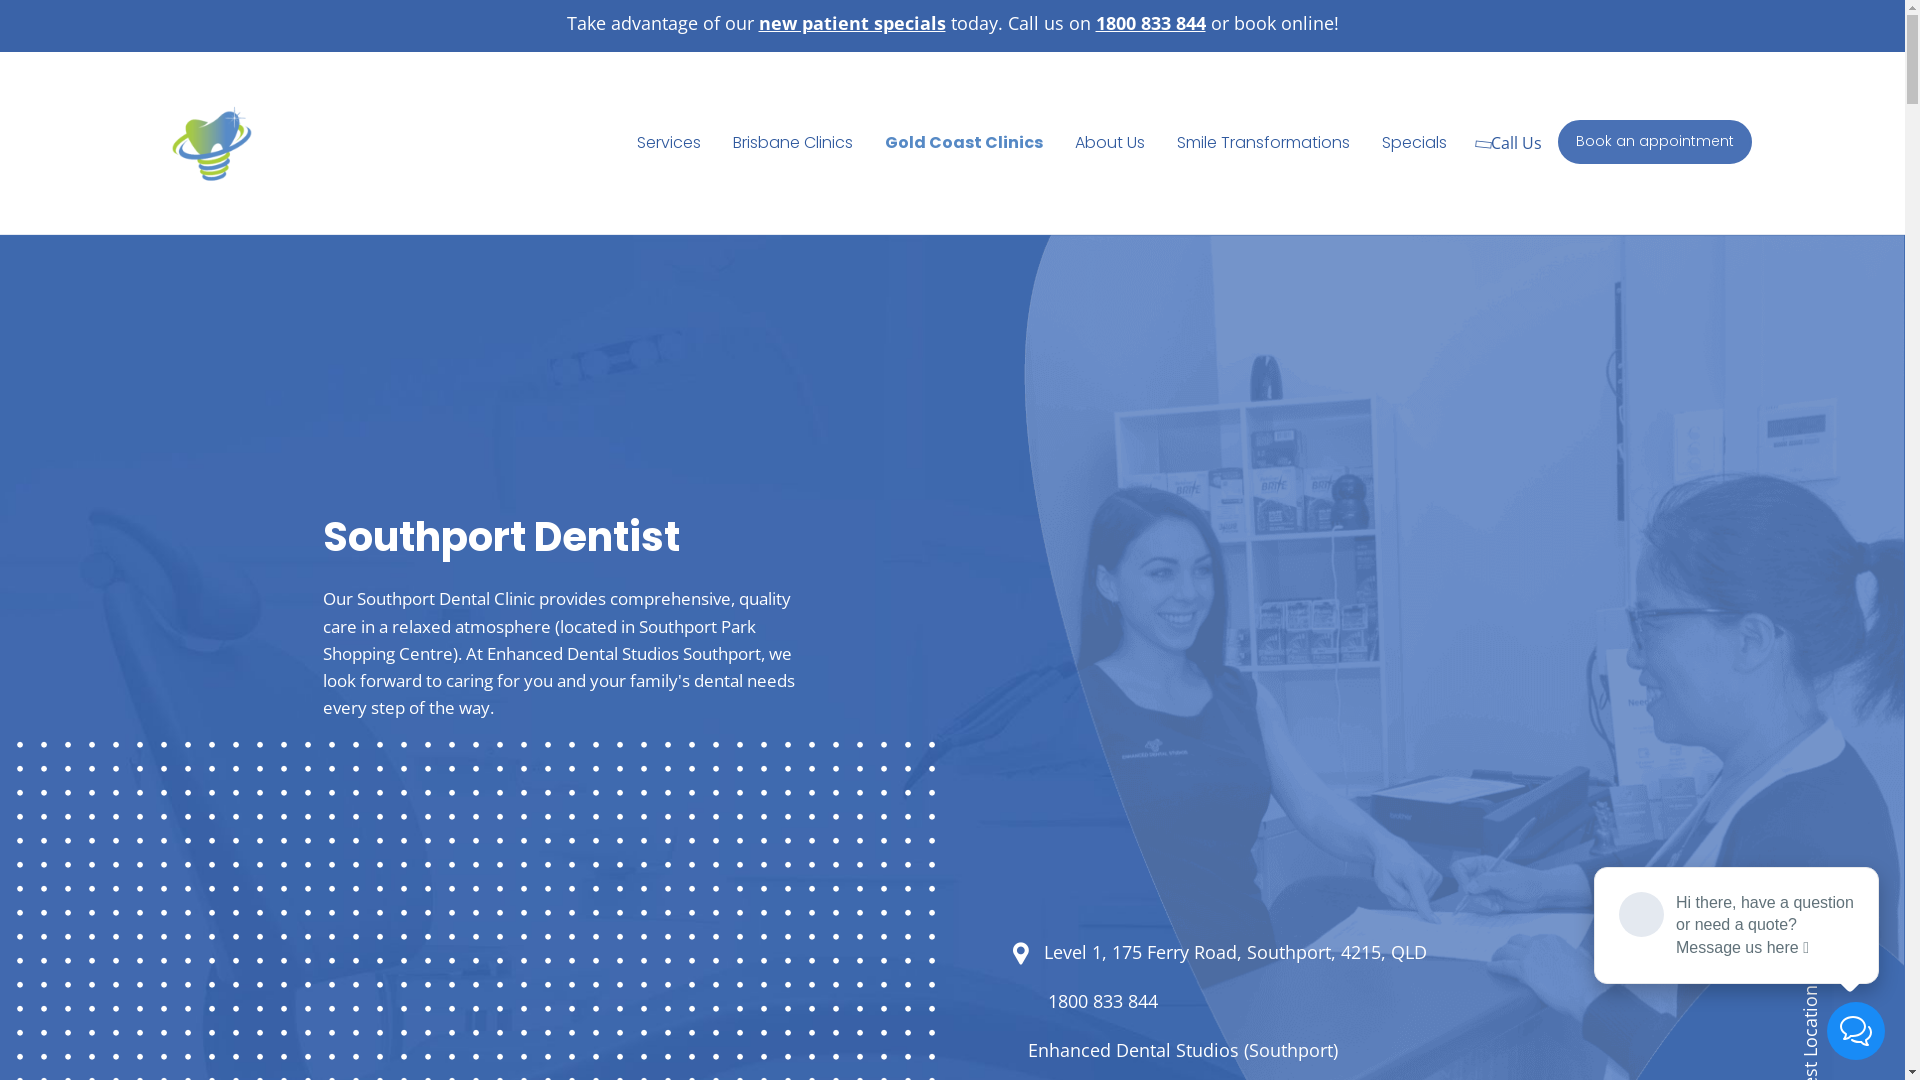  What do you see at coordinates (1655, 142) in the screenshot?
I see `Book an appointment` at bounding box center [1655, 142].